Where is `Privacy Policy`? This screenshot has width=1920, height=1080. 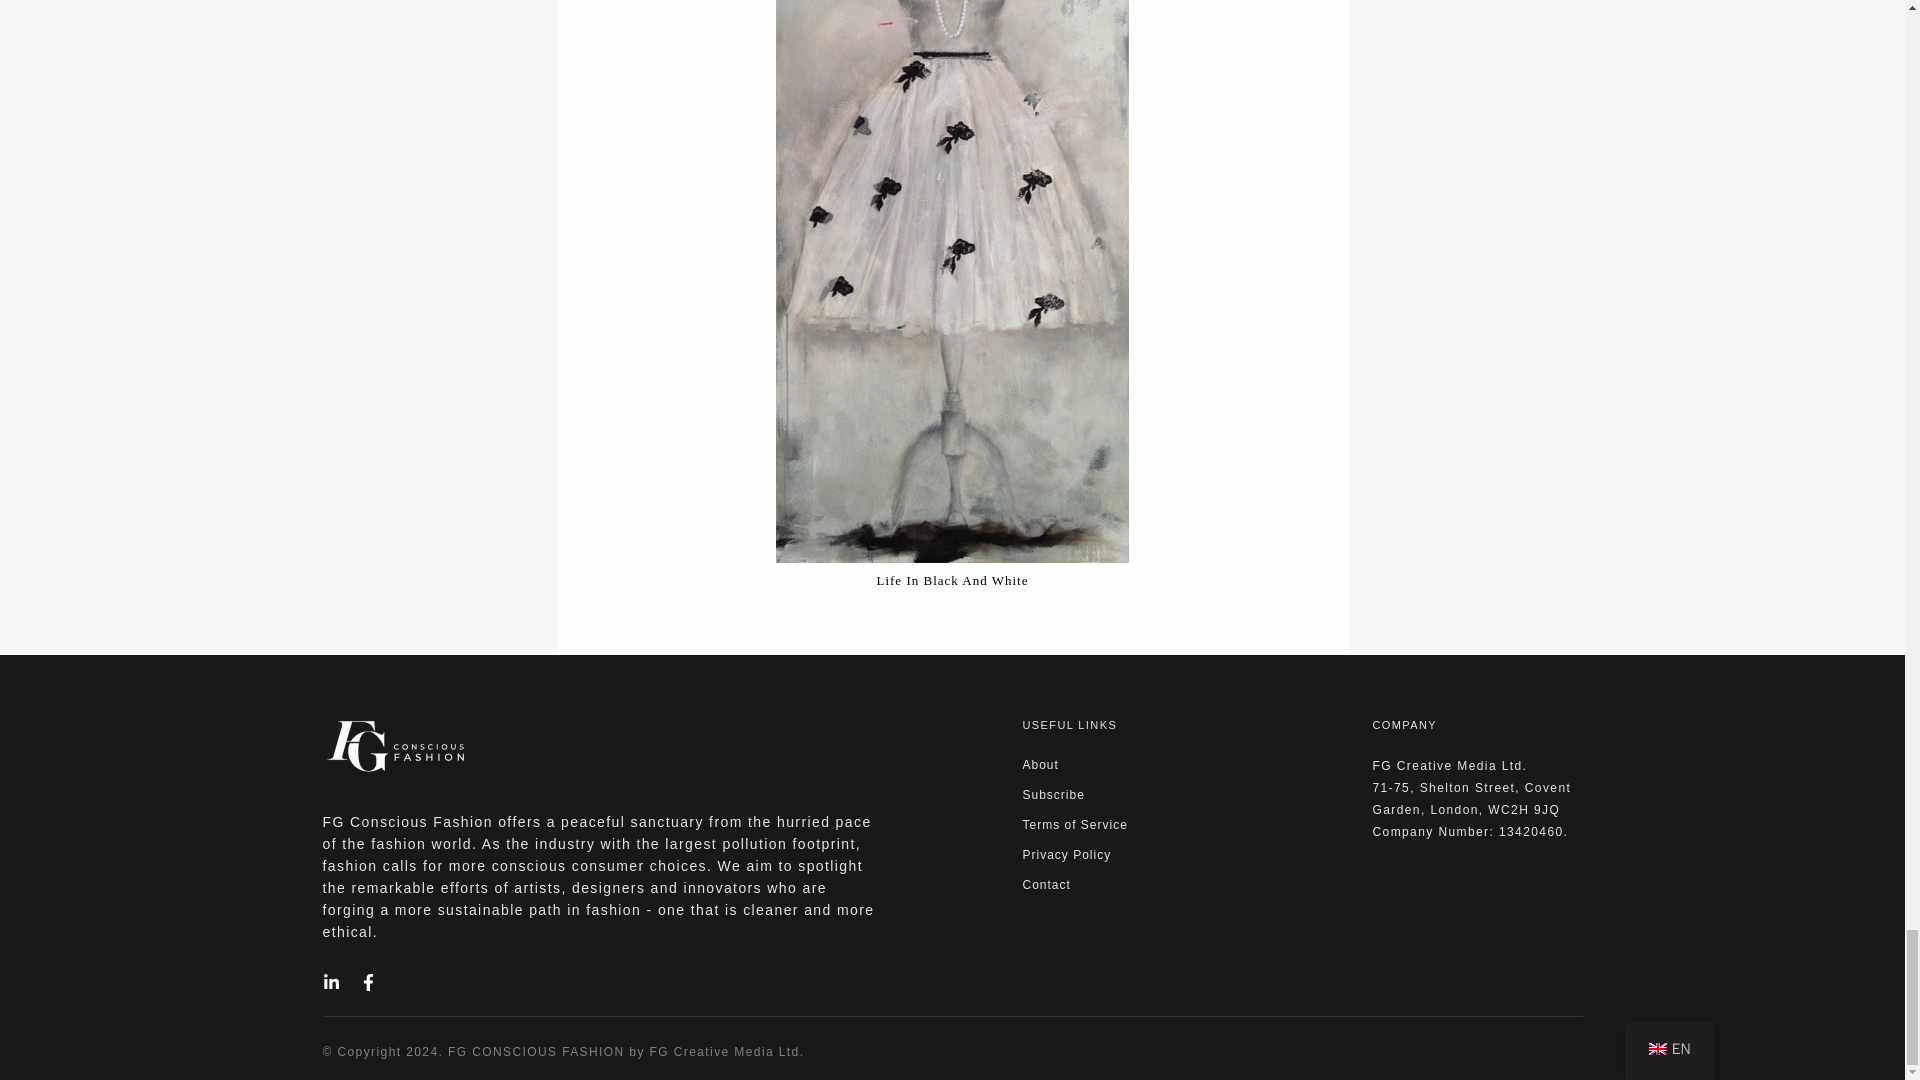 Privacy Policy is located at coordinates (1066, 854).